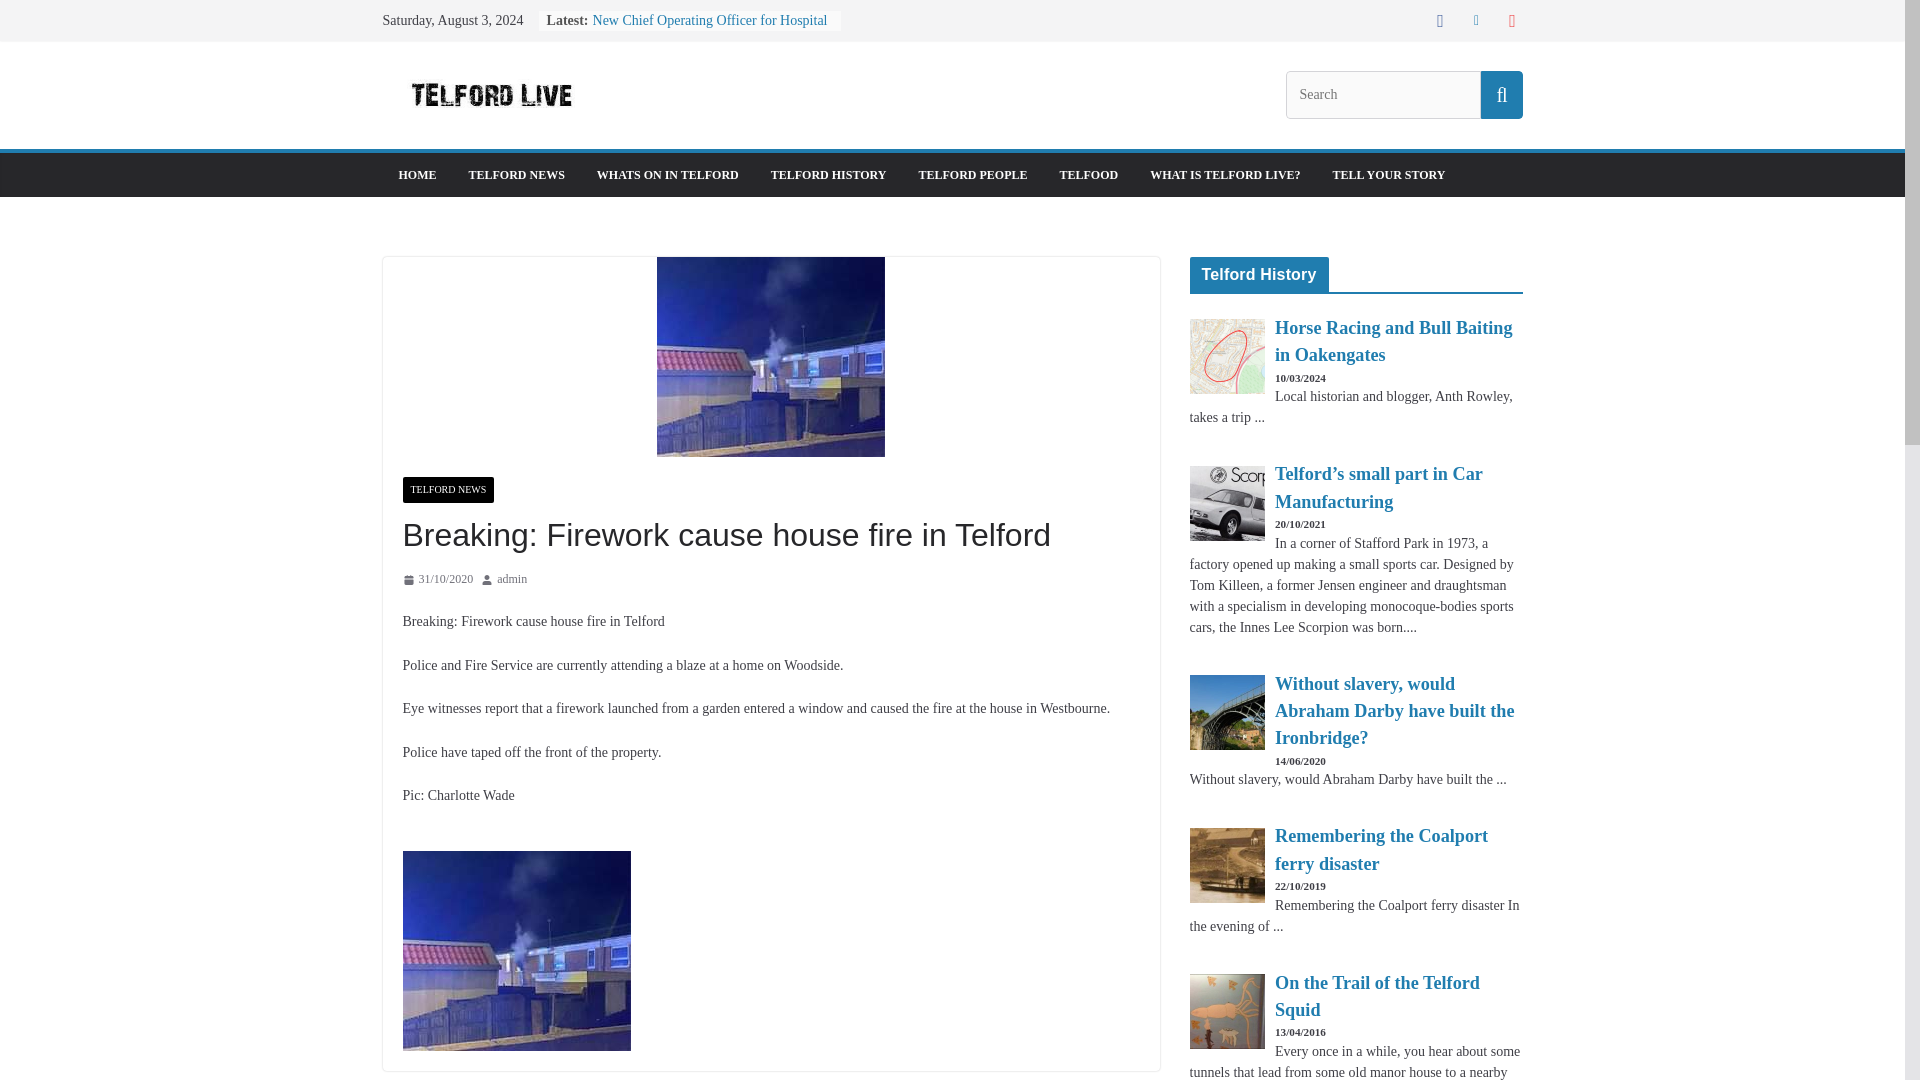 The image size is (1920, 1080). What do you see at coordinates (1089, 174) in the screenshot?
I see `TELFOOD` at bounding box center [1089, 174].